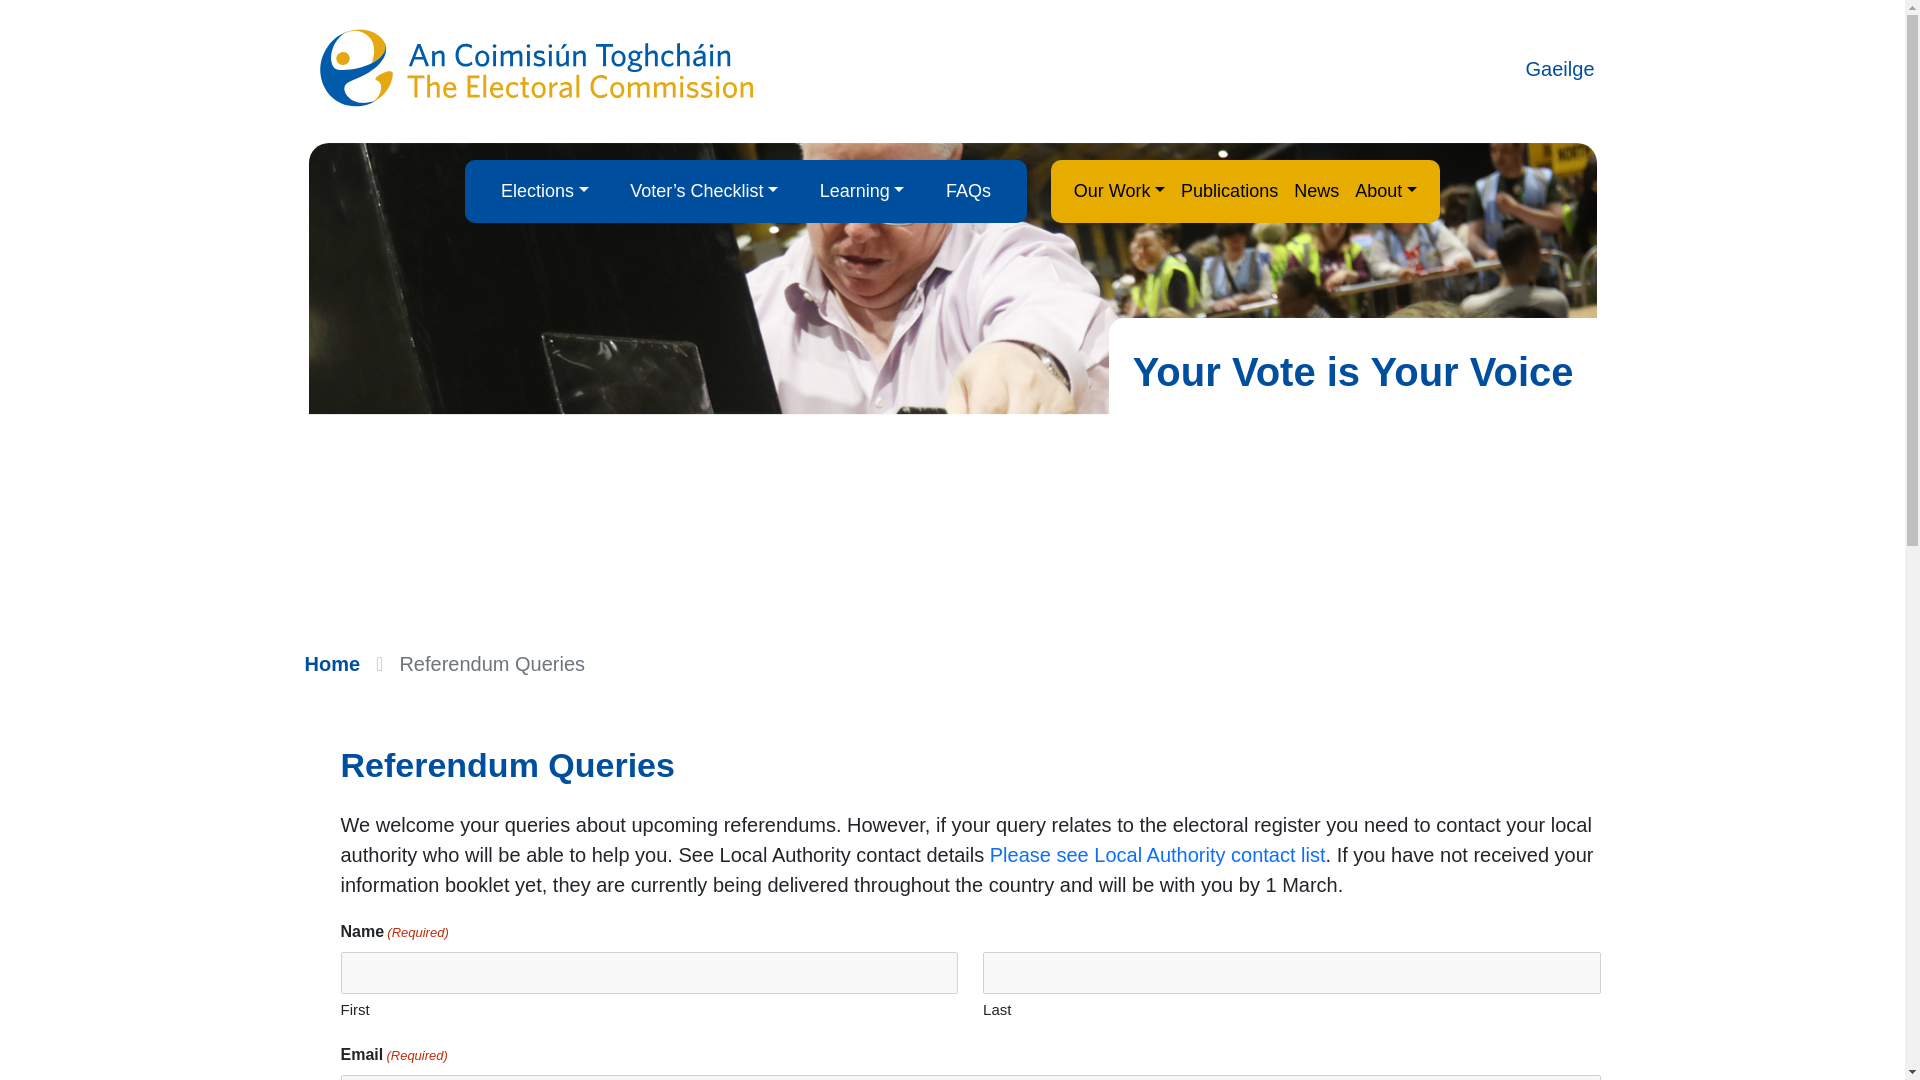 This screenshot has height=1080, width=1920. I want to click on FAQs, so click(968, 190).